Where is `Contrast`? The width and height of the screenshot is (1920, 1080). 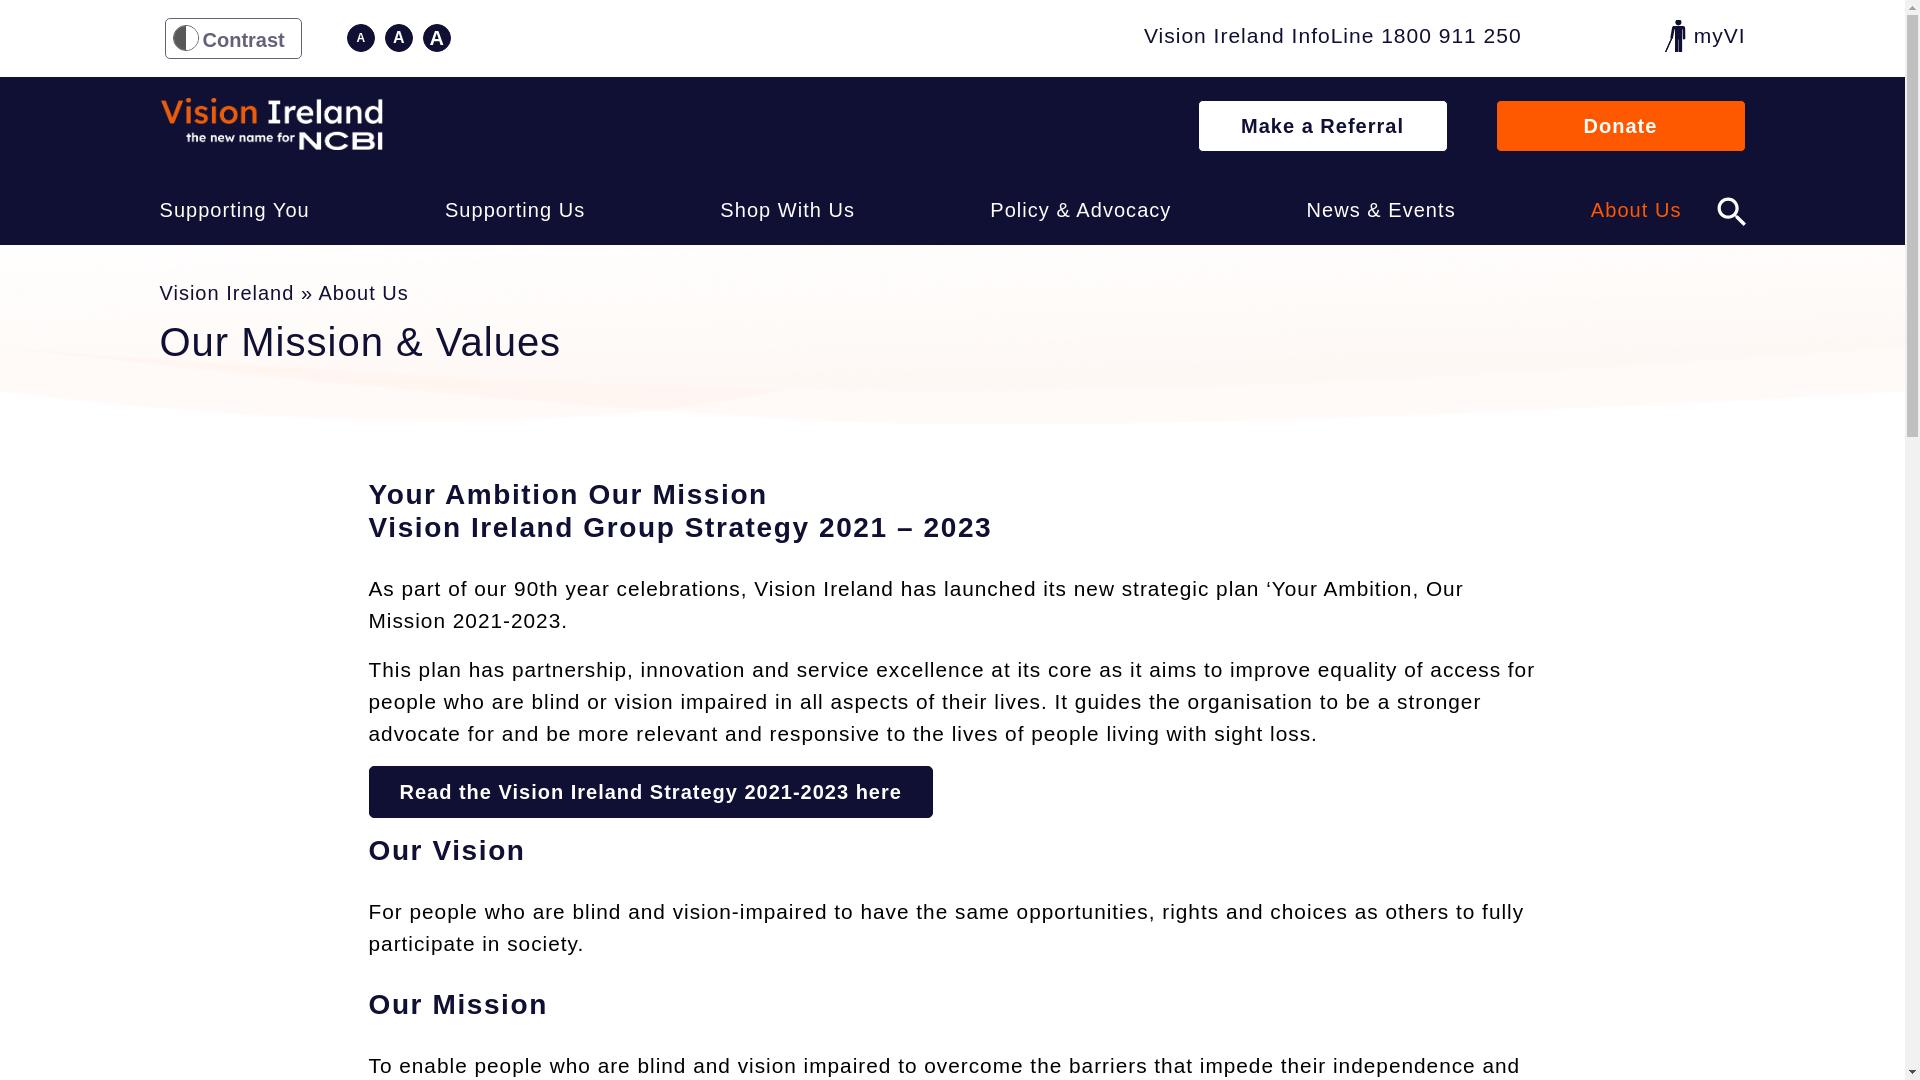 Contrast is located at coordinates (232, 38).